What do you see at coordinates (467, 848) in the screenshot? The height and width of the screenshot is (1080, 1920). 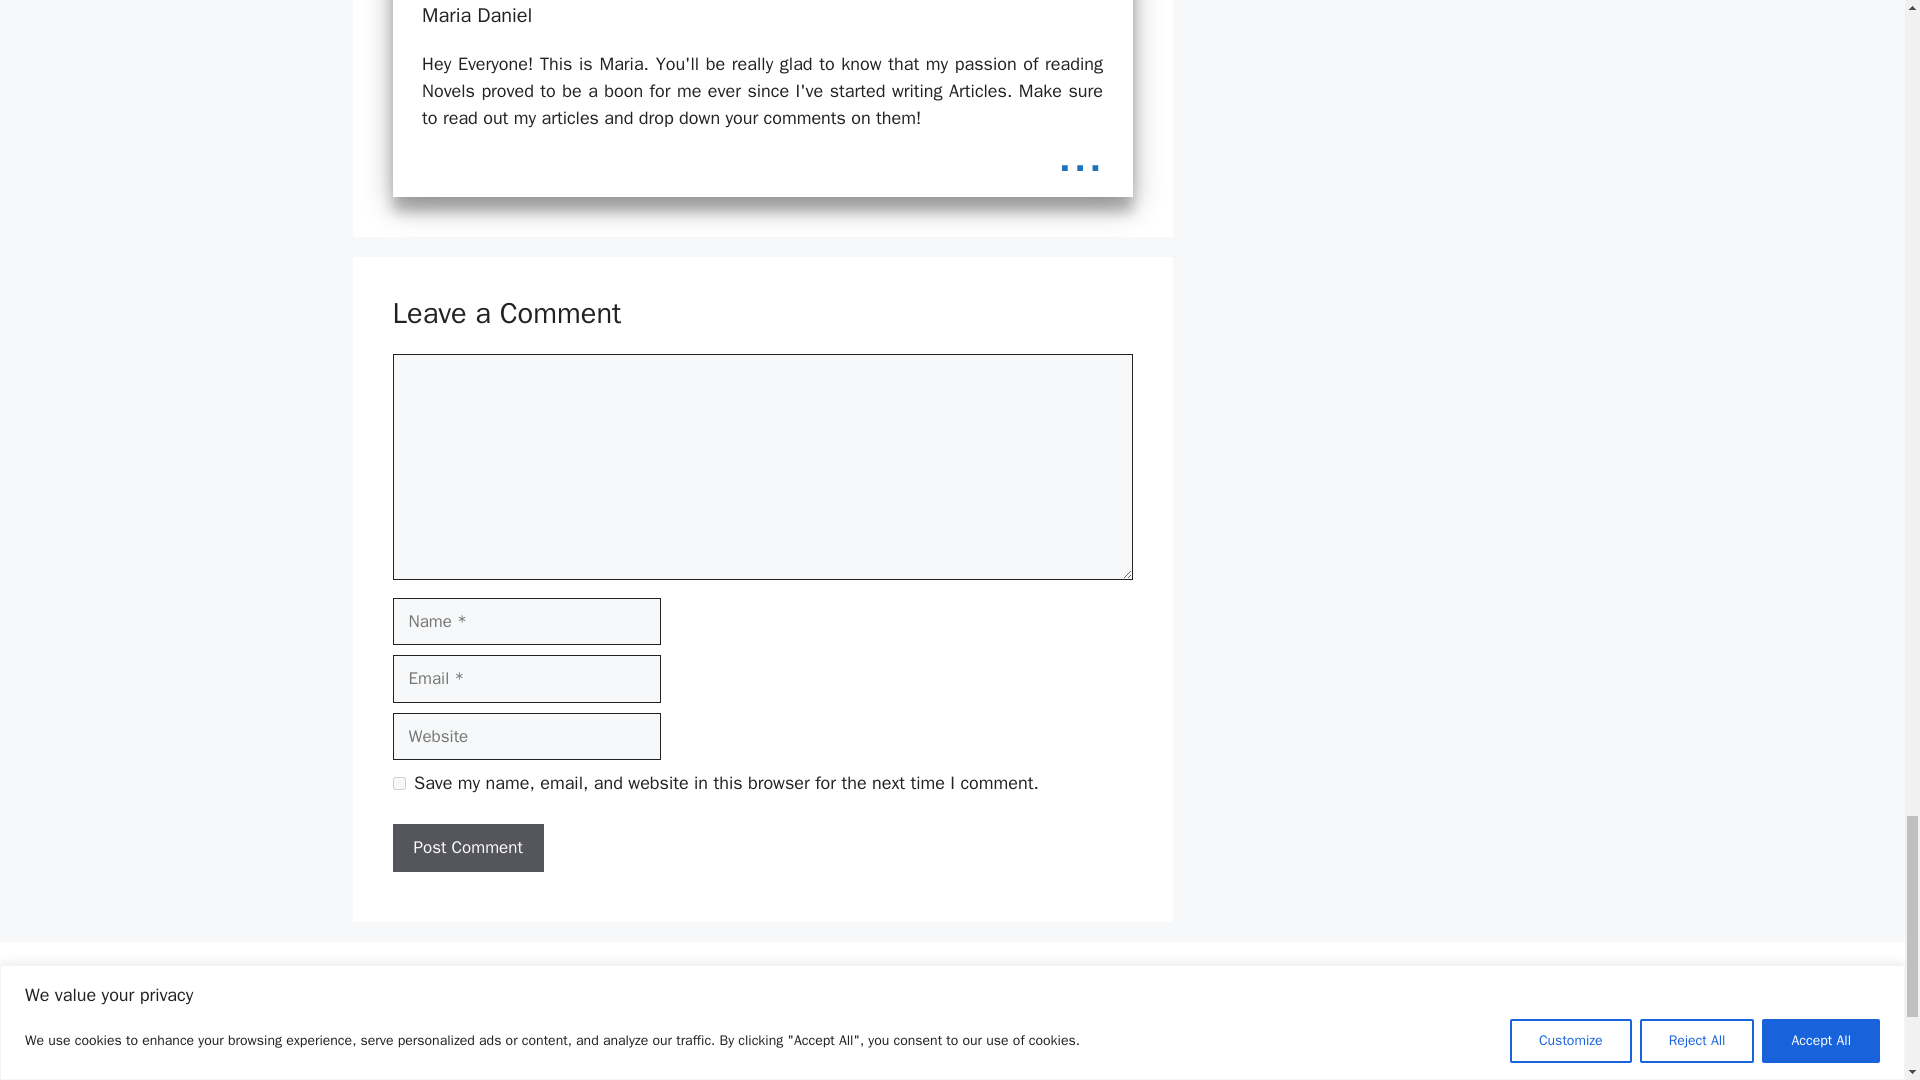 I see `Post Comment` at bounding box center [467, 848].